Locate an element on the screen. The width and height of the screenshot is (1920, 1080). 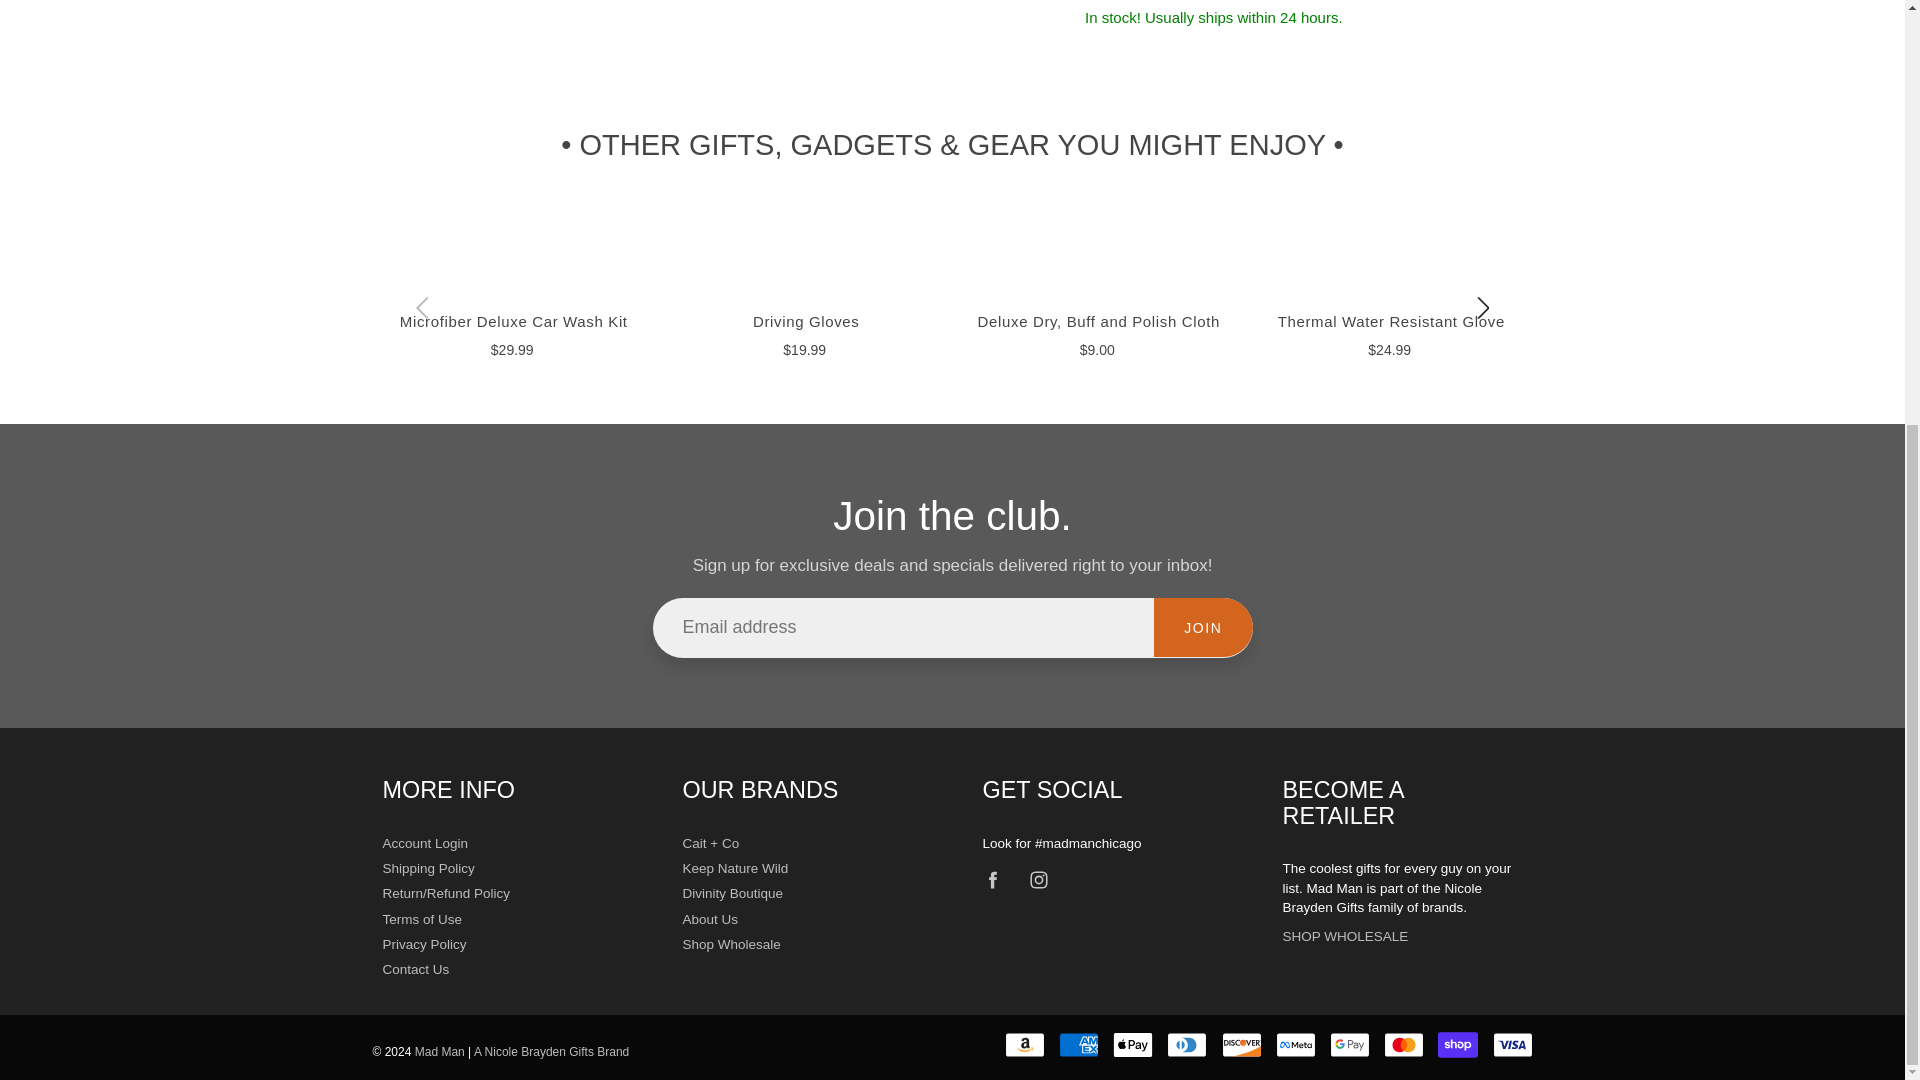
Shop Pay is located at coordinates (1458, 1044).